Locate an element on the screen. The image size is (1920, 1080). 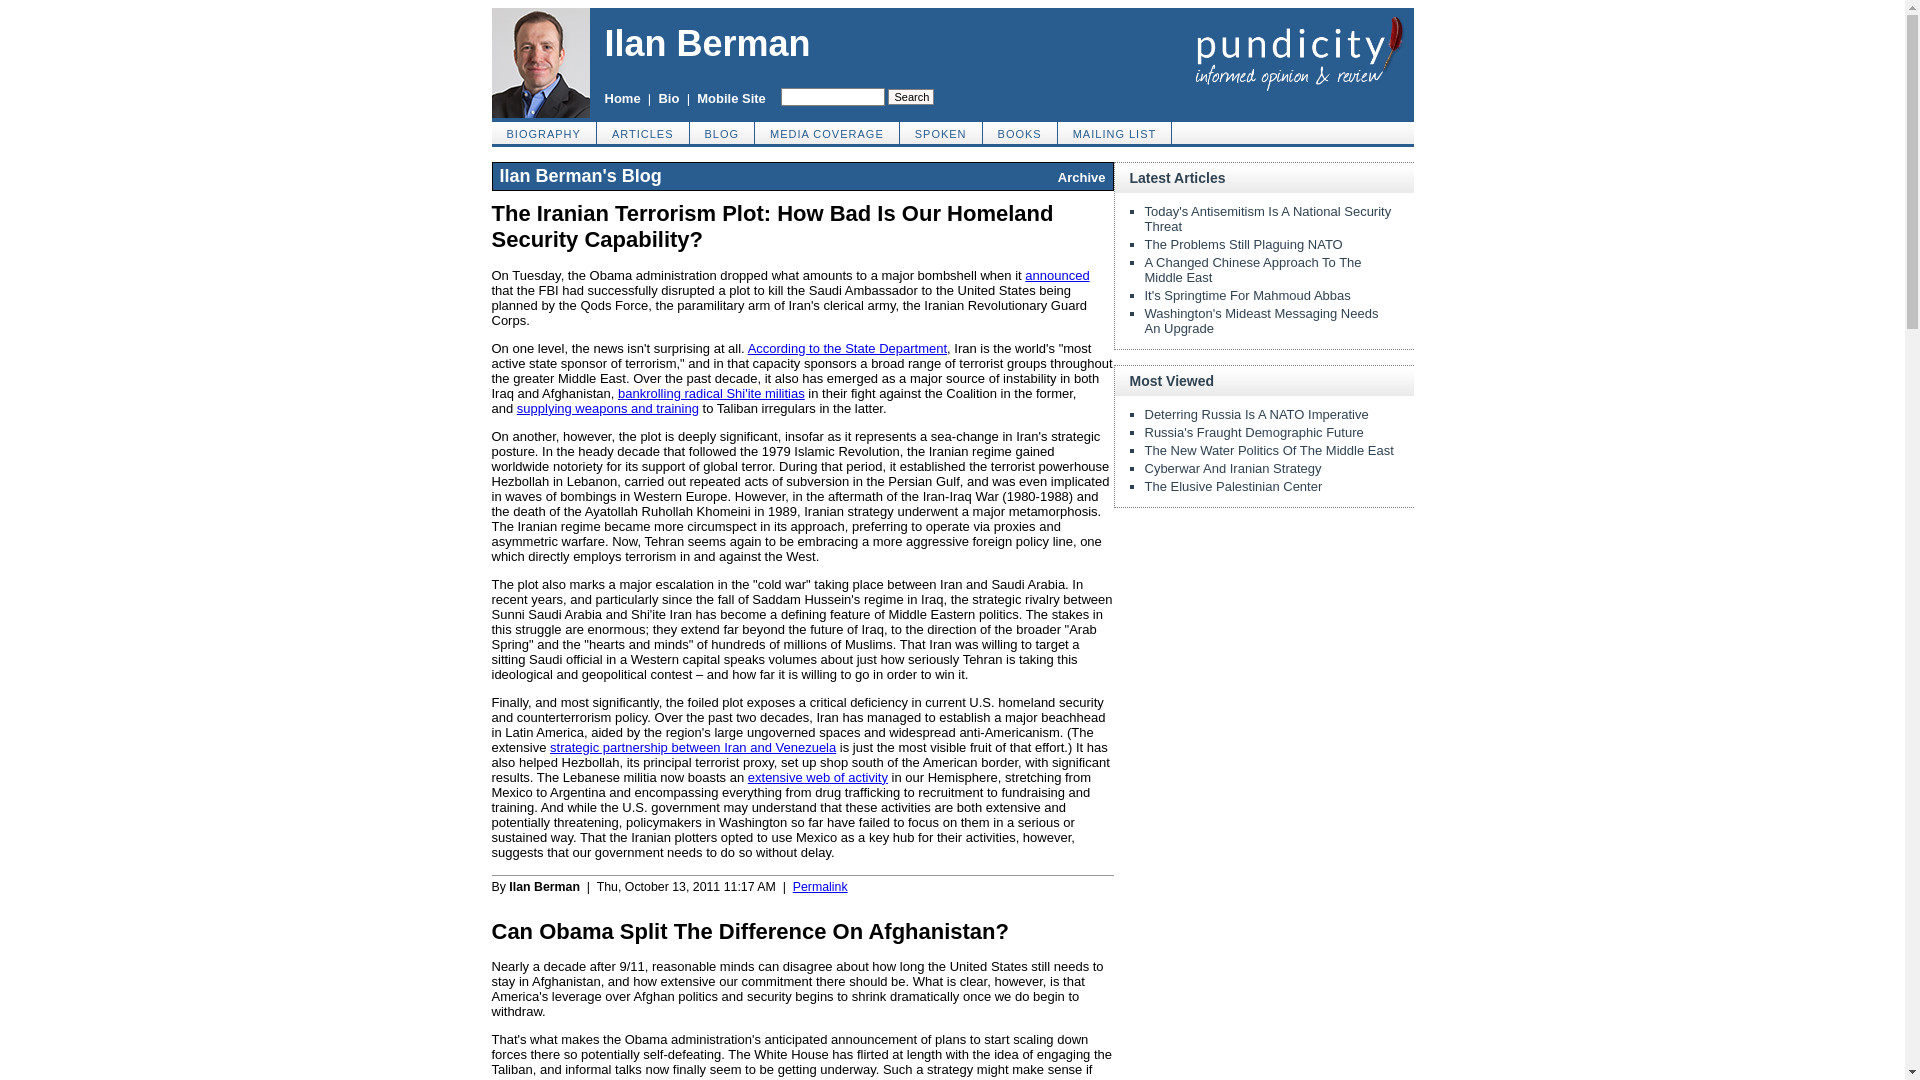
SPOKEN is located at coordinates (942, 132).